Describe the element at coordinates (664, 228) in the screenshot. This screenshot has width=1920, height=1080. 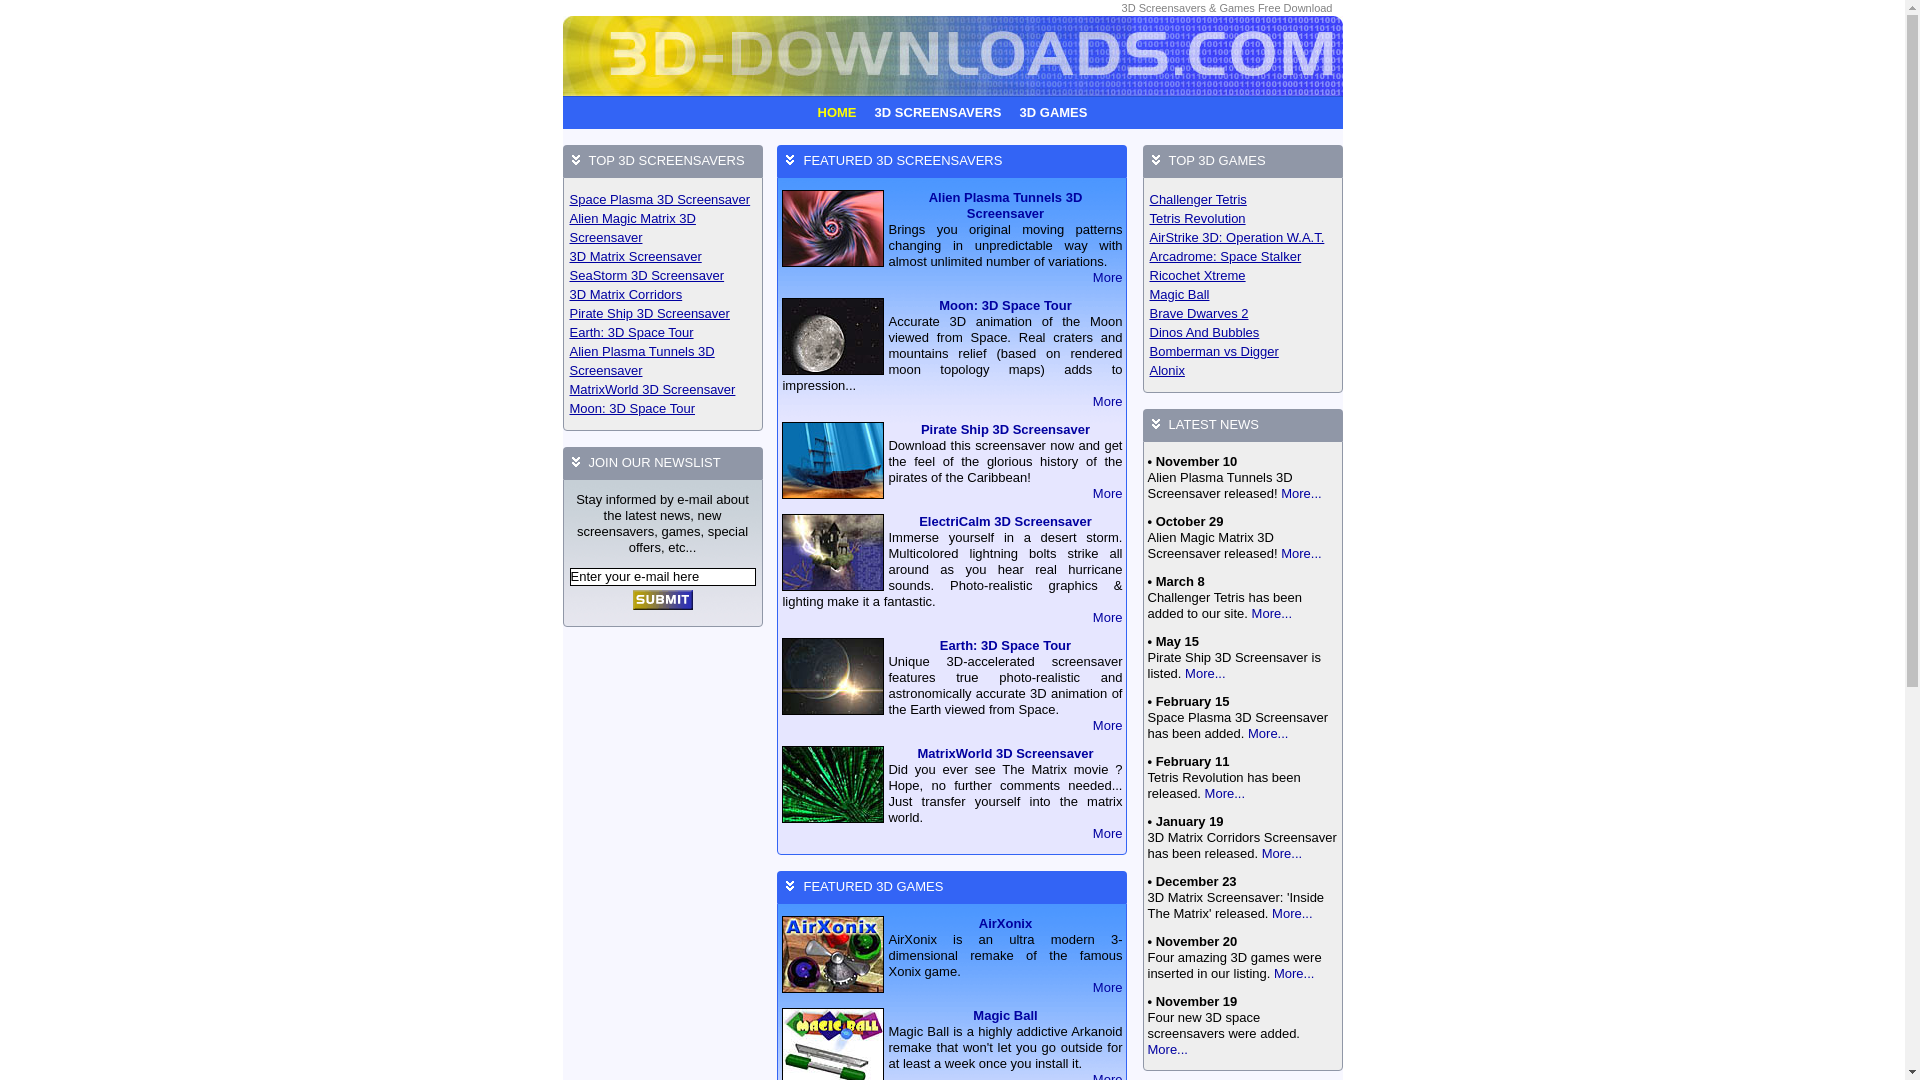
I see `Alien Magic Matrix 3D Screensaver` at that location.